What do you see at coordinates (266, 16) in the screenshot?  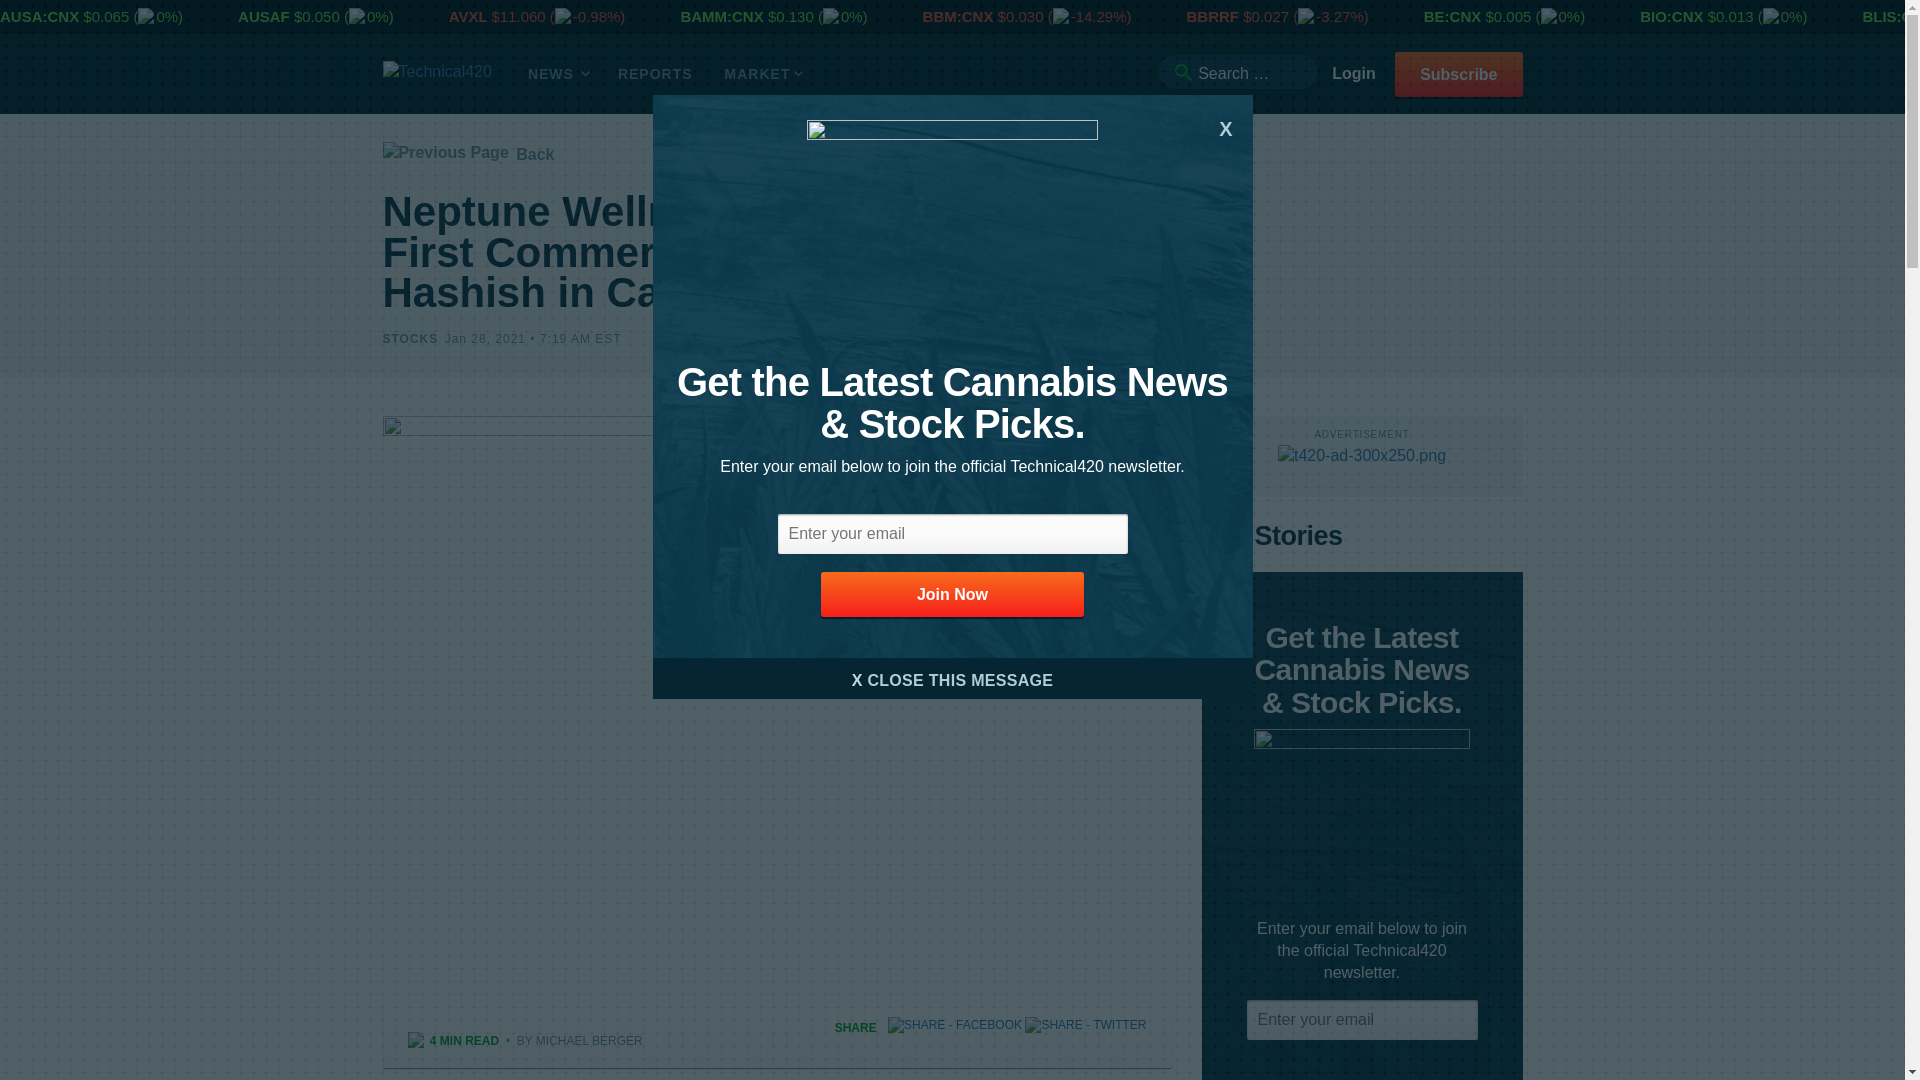 I see `AUSAF` at bounding box center [266, 16].